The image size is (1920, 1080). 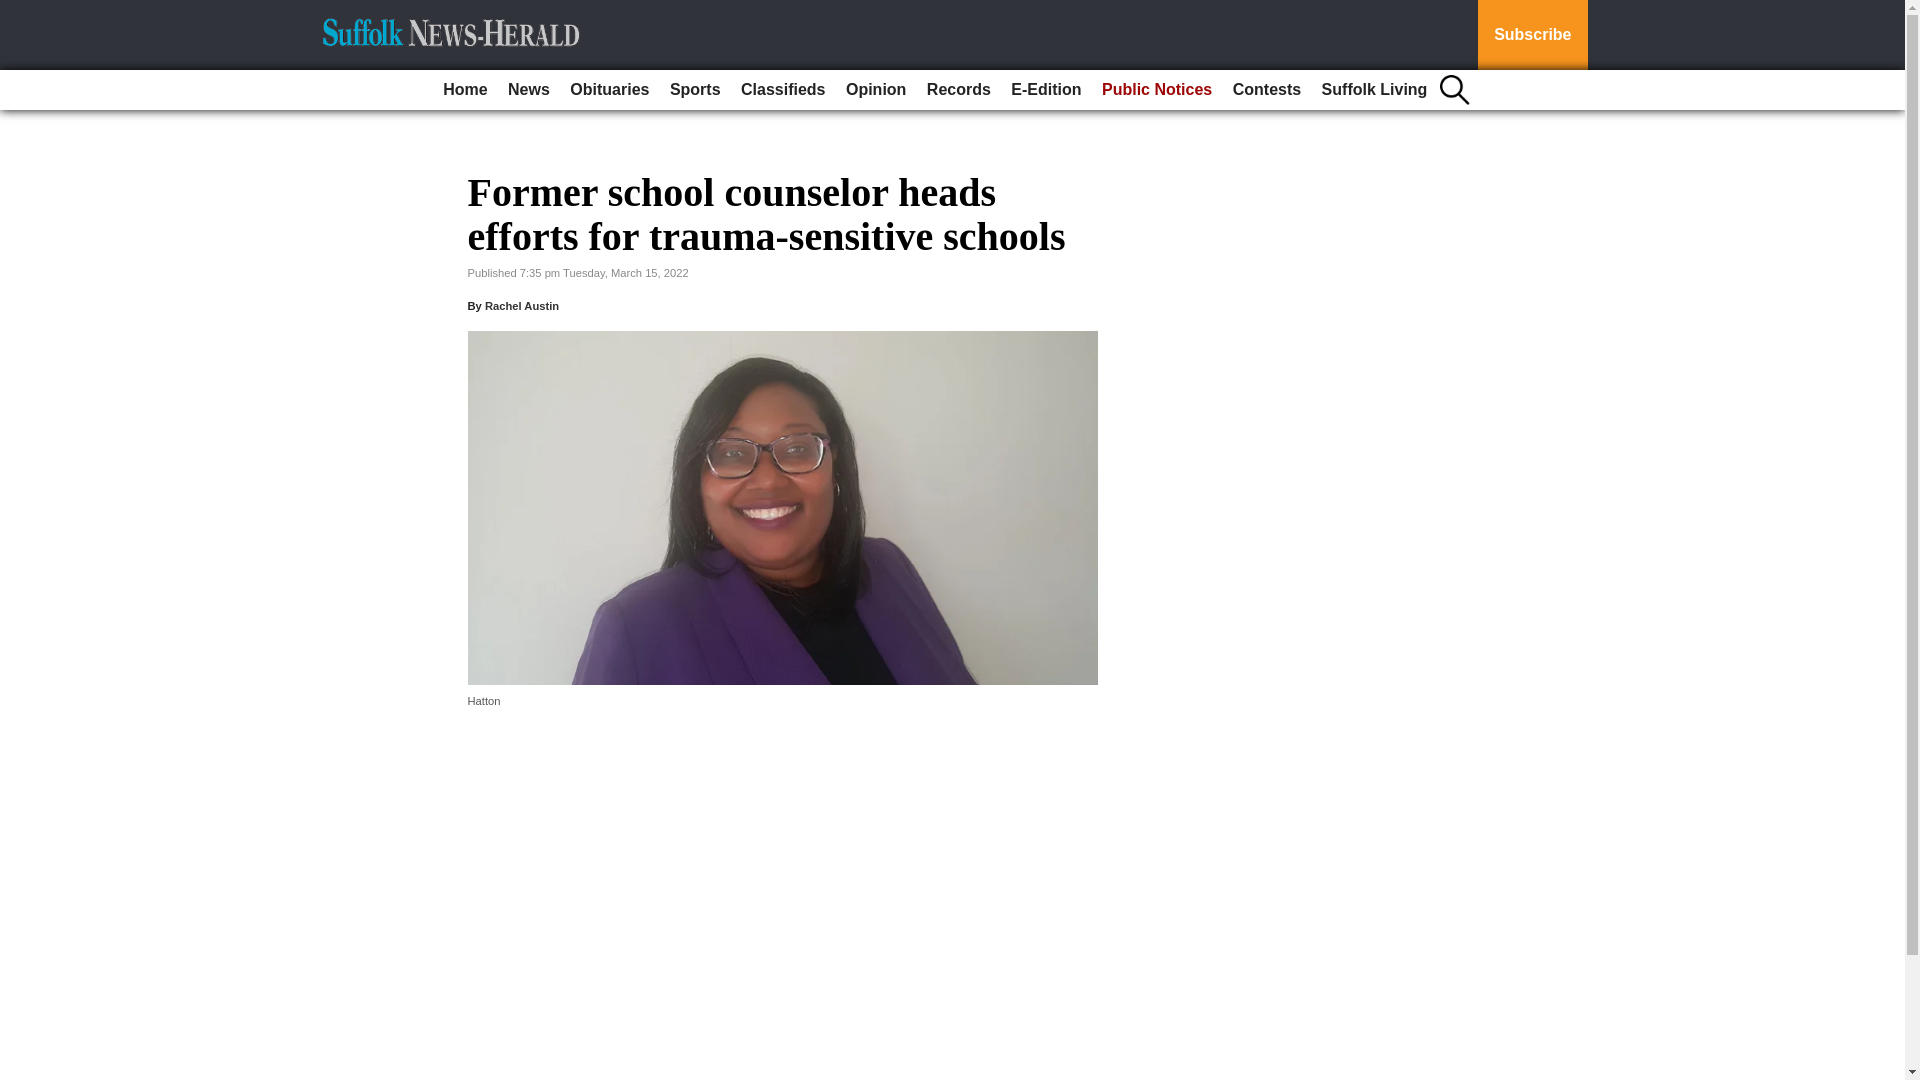 What do you see at coordinates (528, 90) in the screenshot?
I see `News` at bounding box center [528, 90].